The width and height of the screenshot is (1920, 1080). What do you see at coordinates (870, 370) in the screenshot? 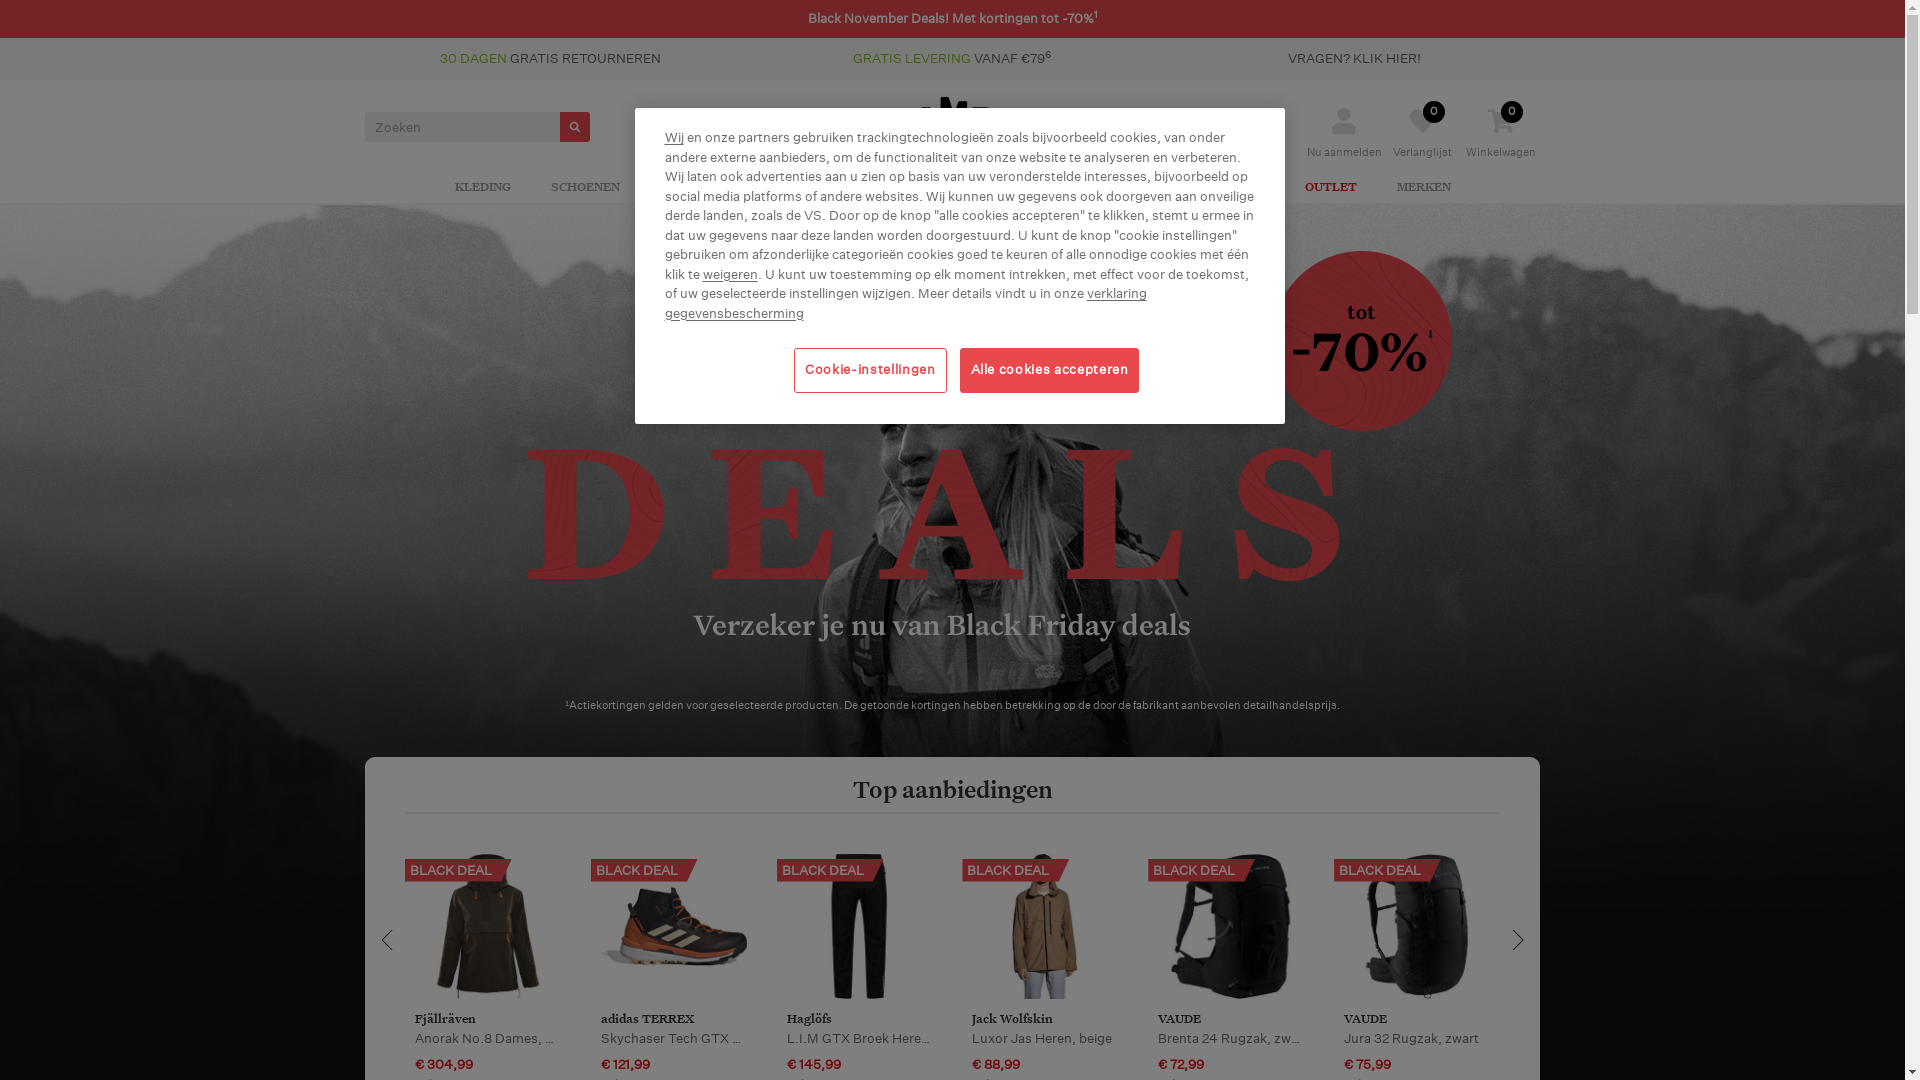
I see `Cookie-instellingen` at bounding box center [870, 370].